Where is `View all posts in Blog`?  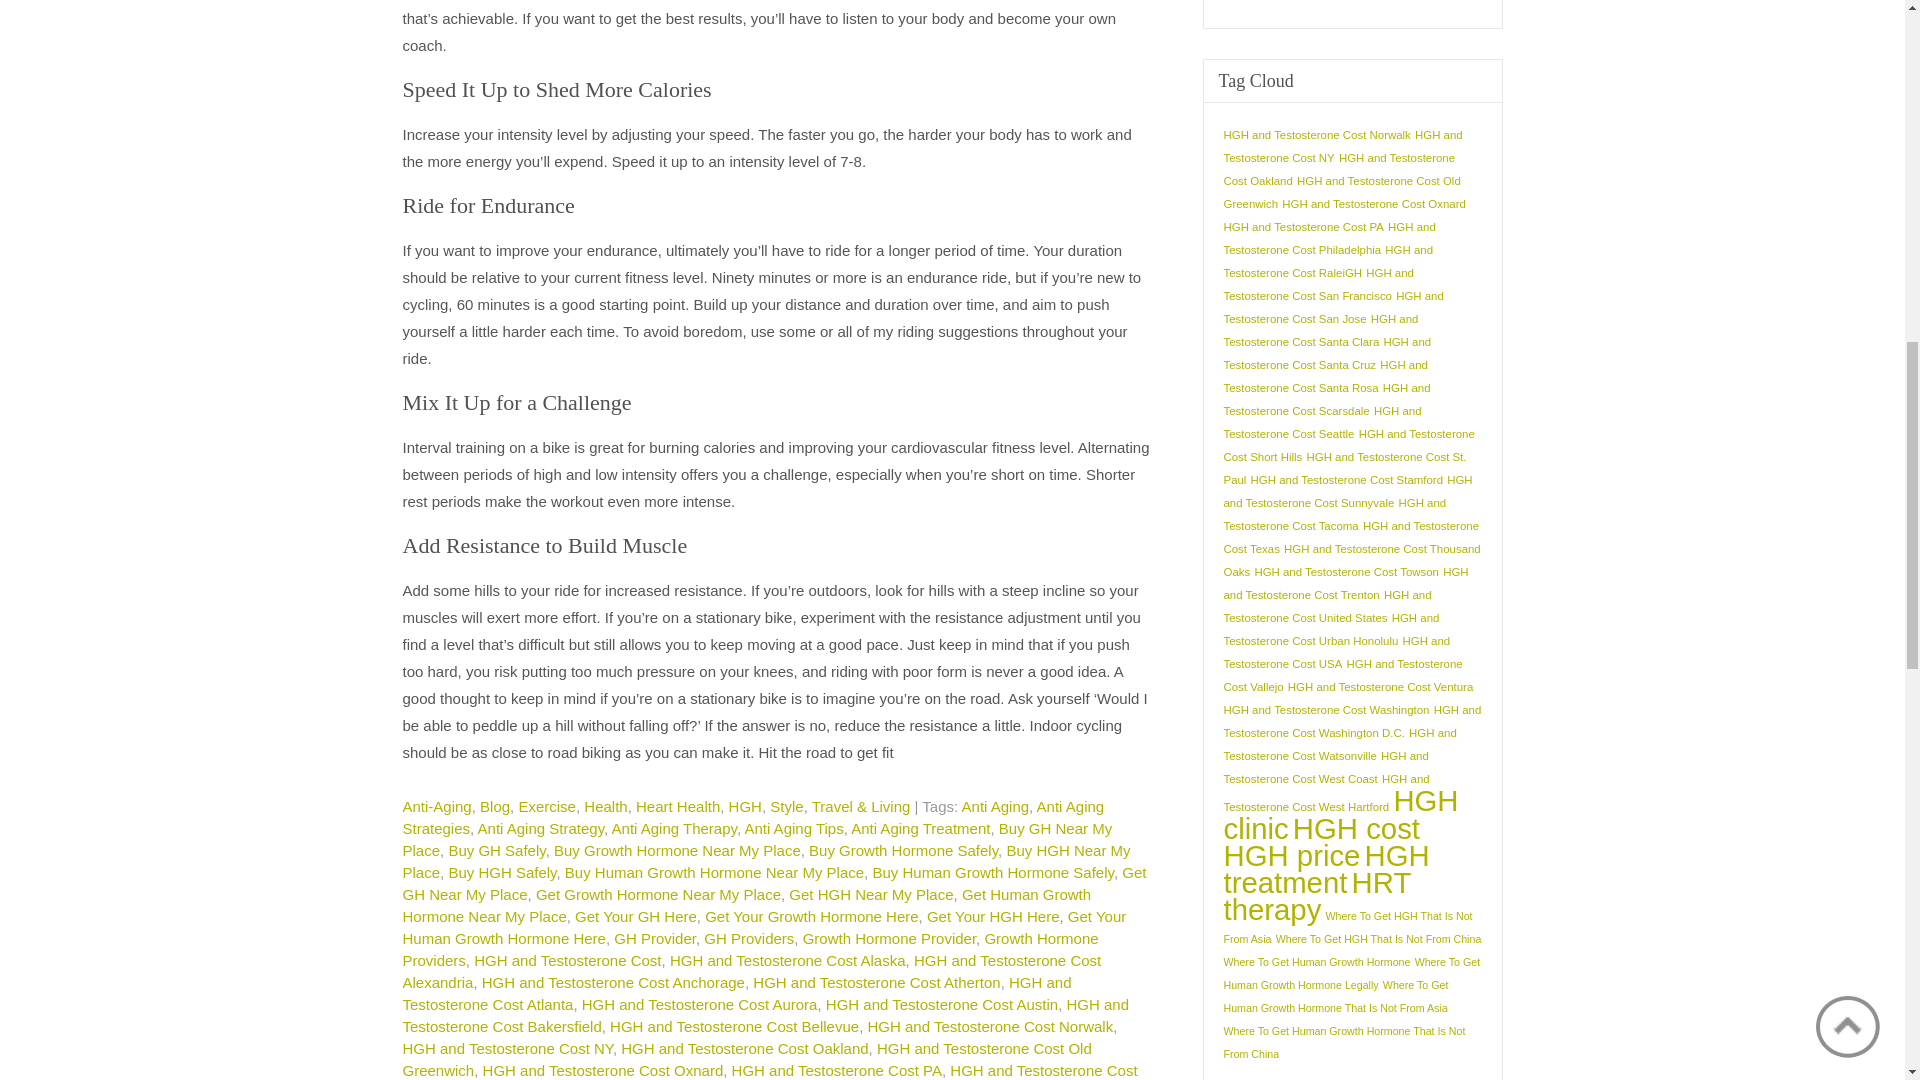
View all posts in Blog is located at coordinates (495, 806).